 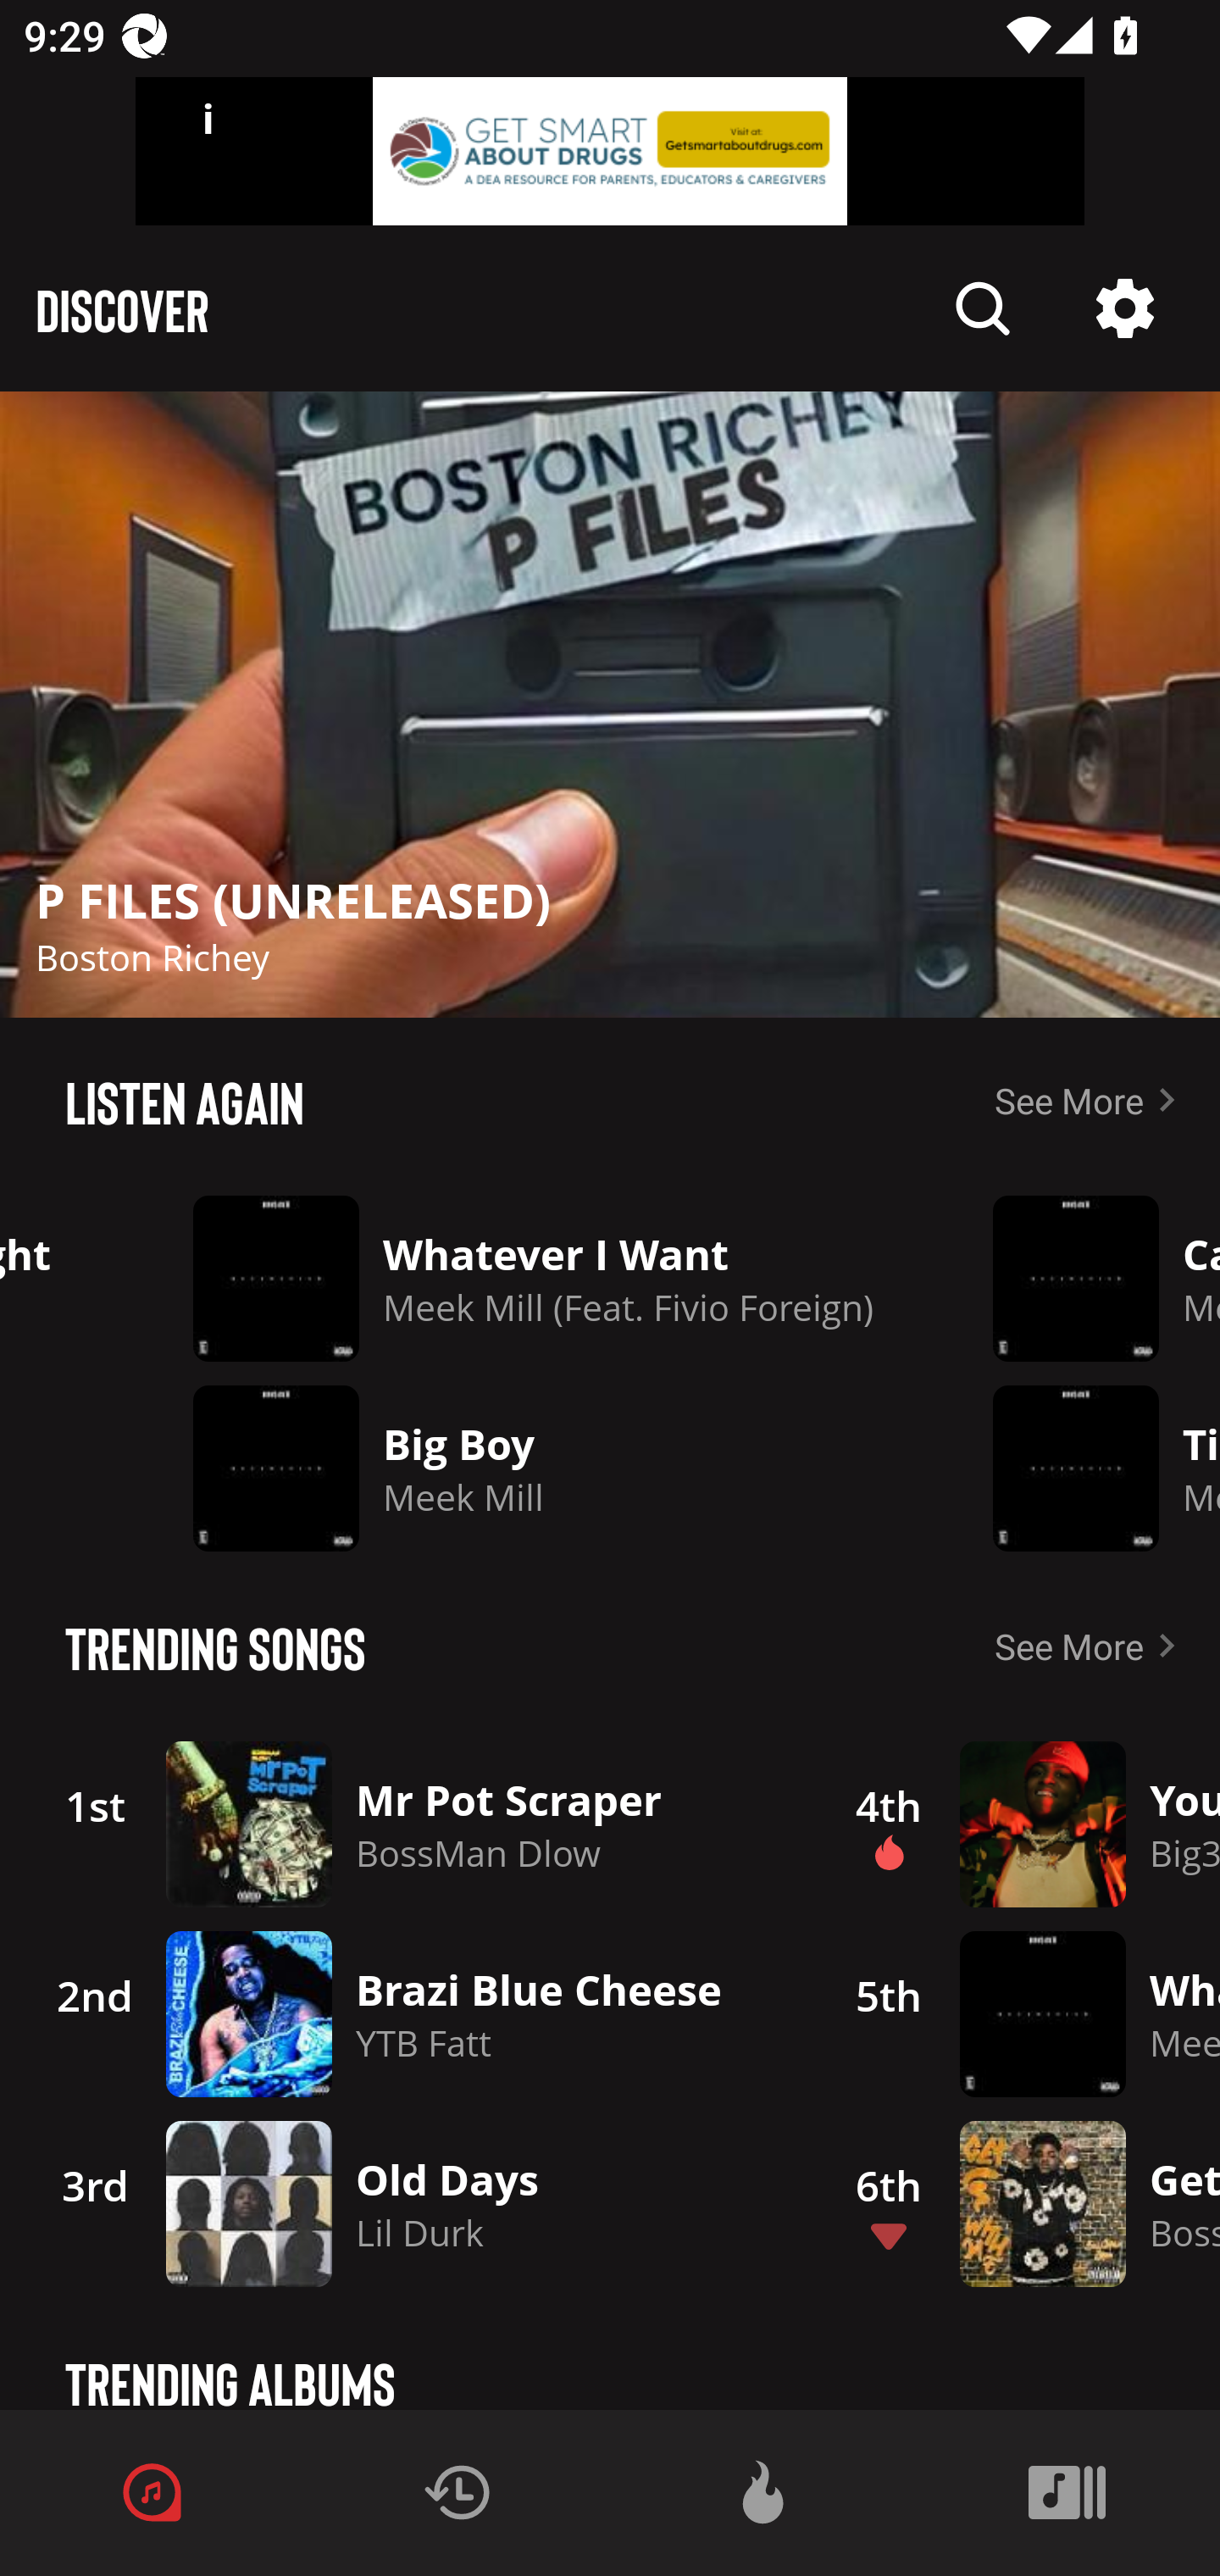 What do you see at coordinates (610, 704) in the screenshot?
I see `Description` at bounding box center [610, 704].